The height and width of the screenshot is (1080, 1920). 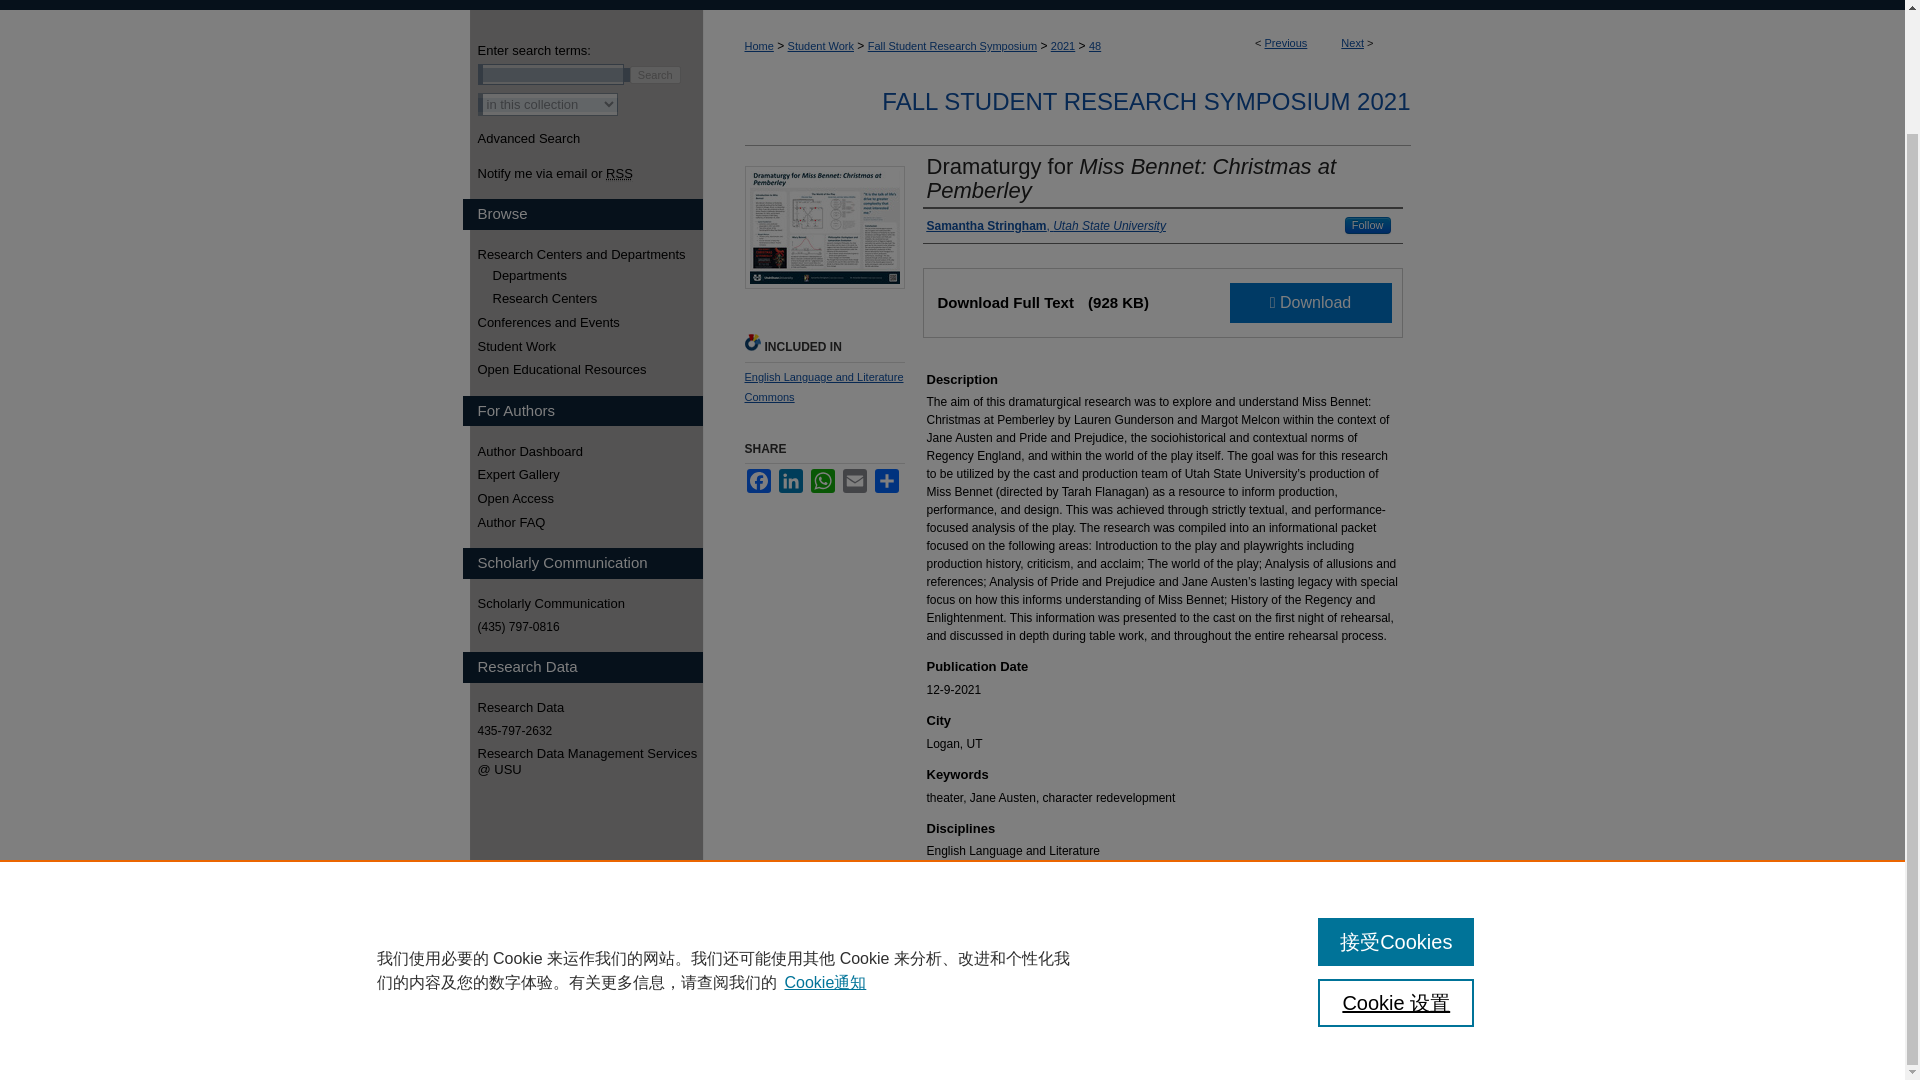 I want to click on Next, so click(x=1352, y=42).